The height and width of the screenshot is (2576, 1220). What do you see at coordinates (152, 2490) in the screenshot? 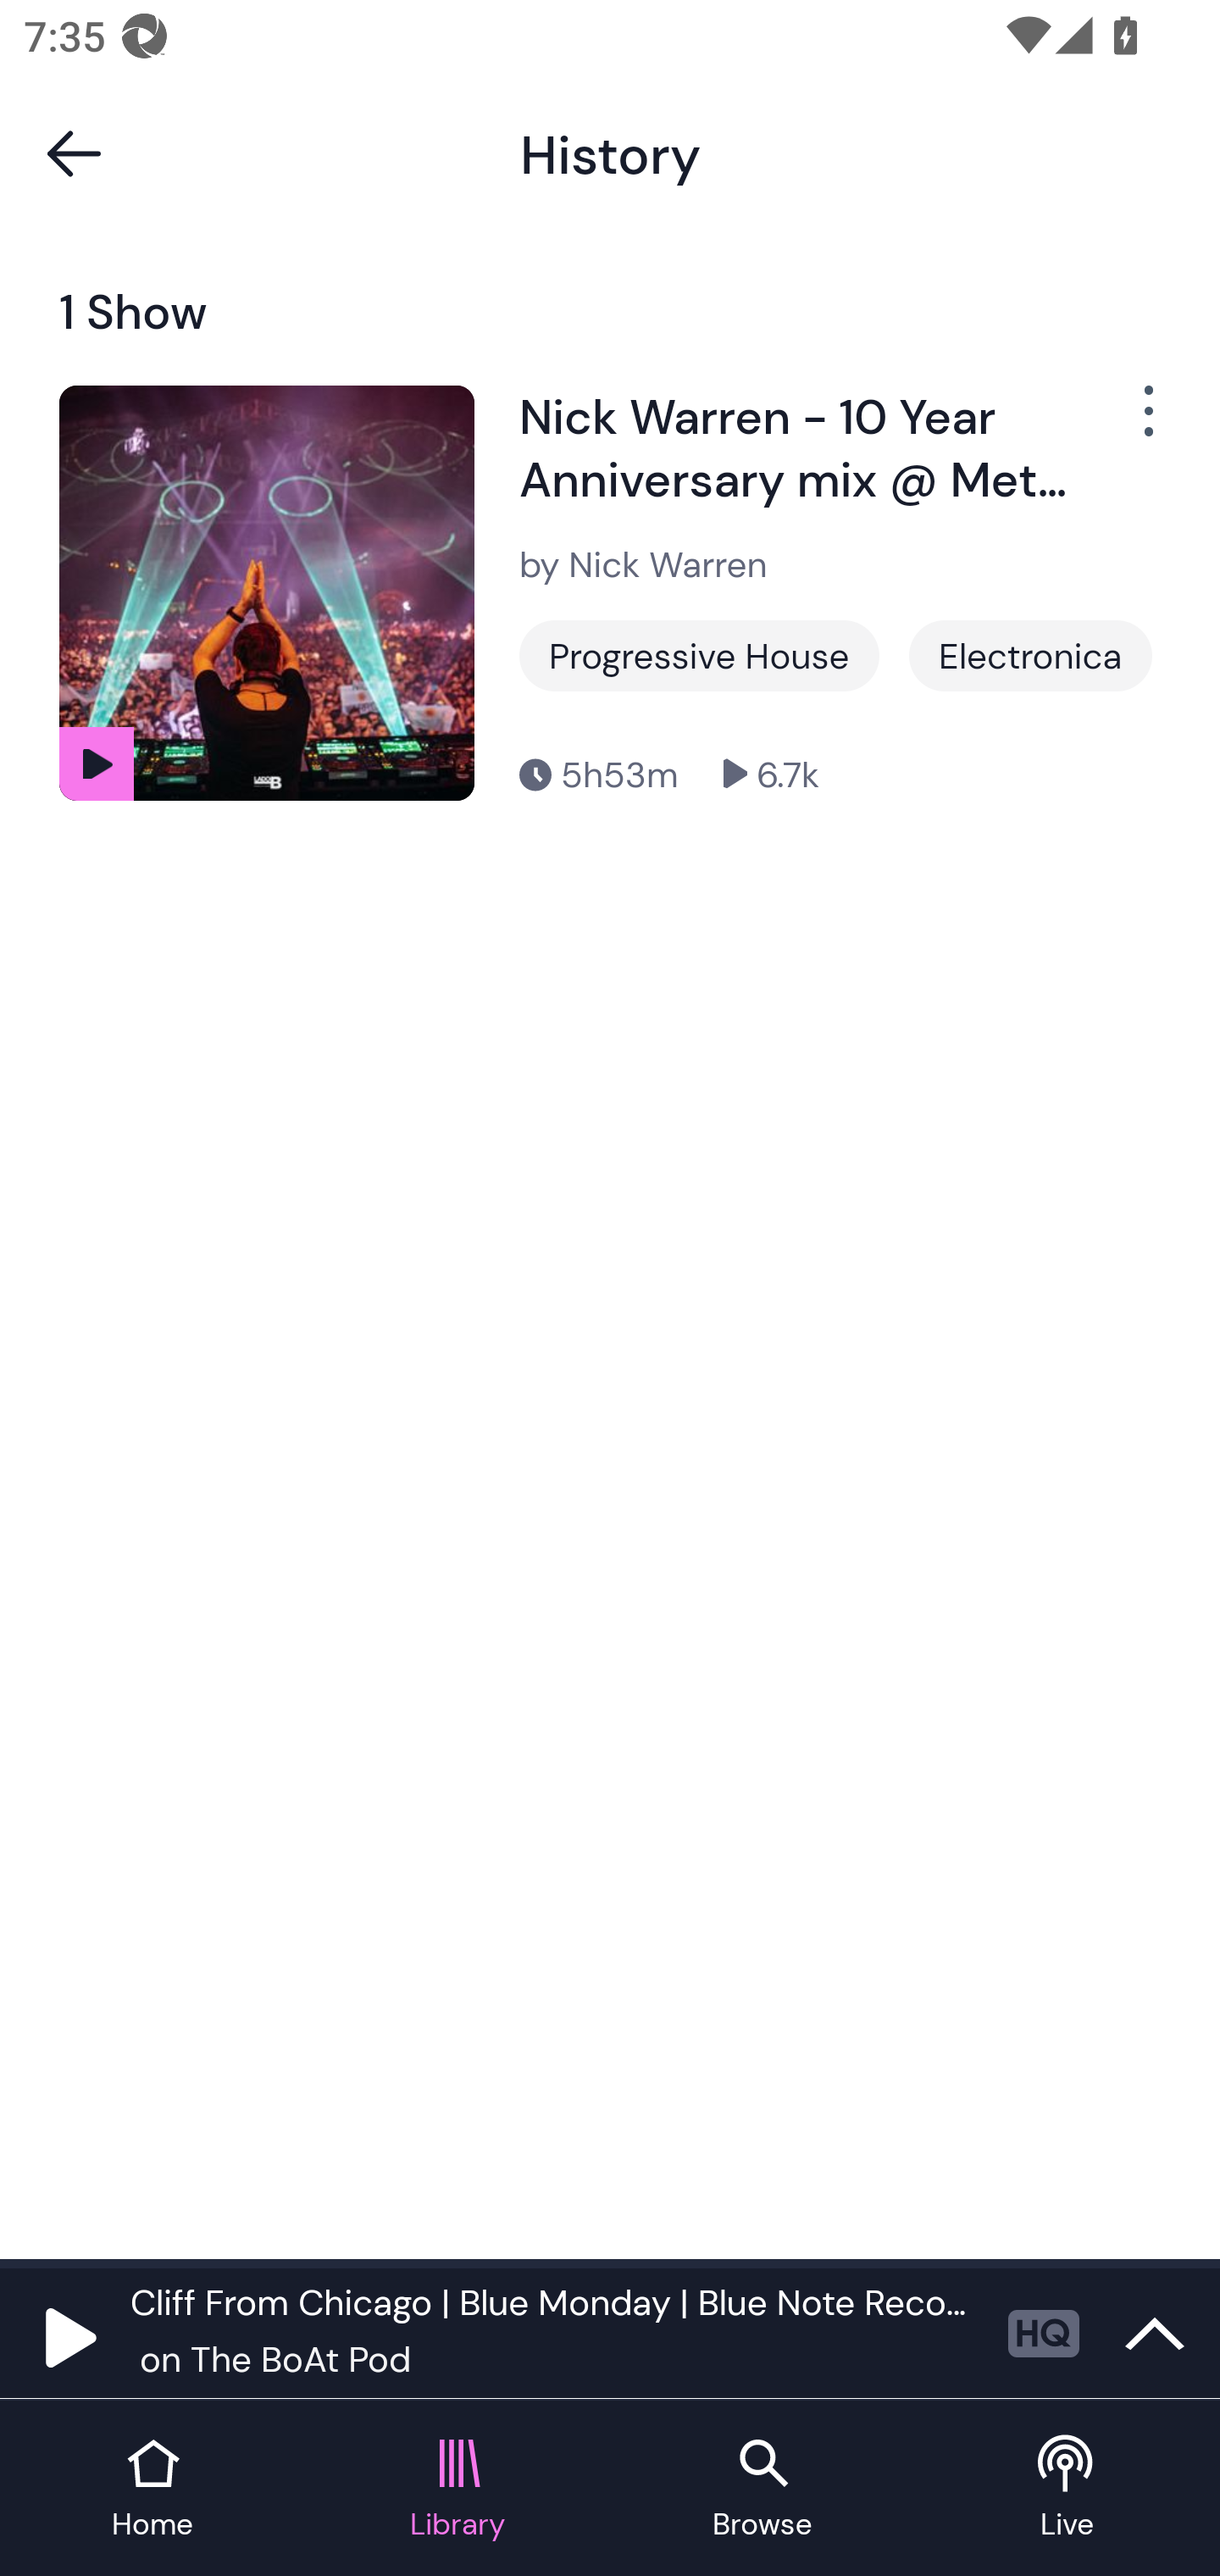
I see `Home tab Home` at bounding box center [152, 2490].